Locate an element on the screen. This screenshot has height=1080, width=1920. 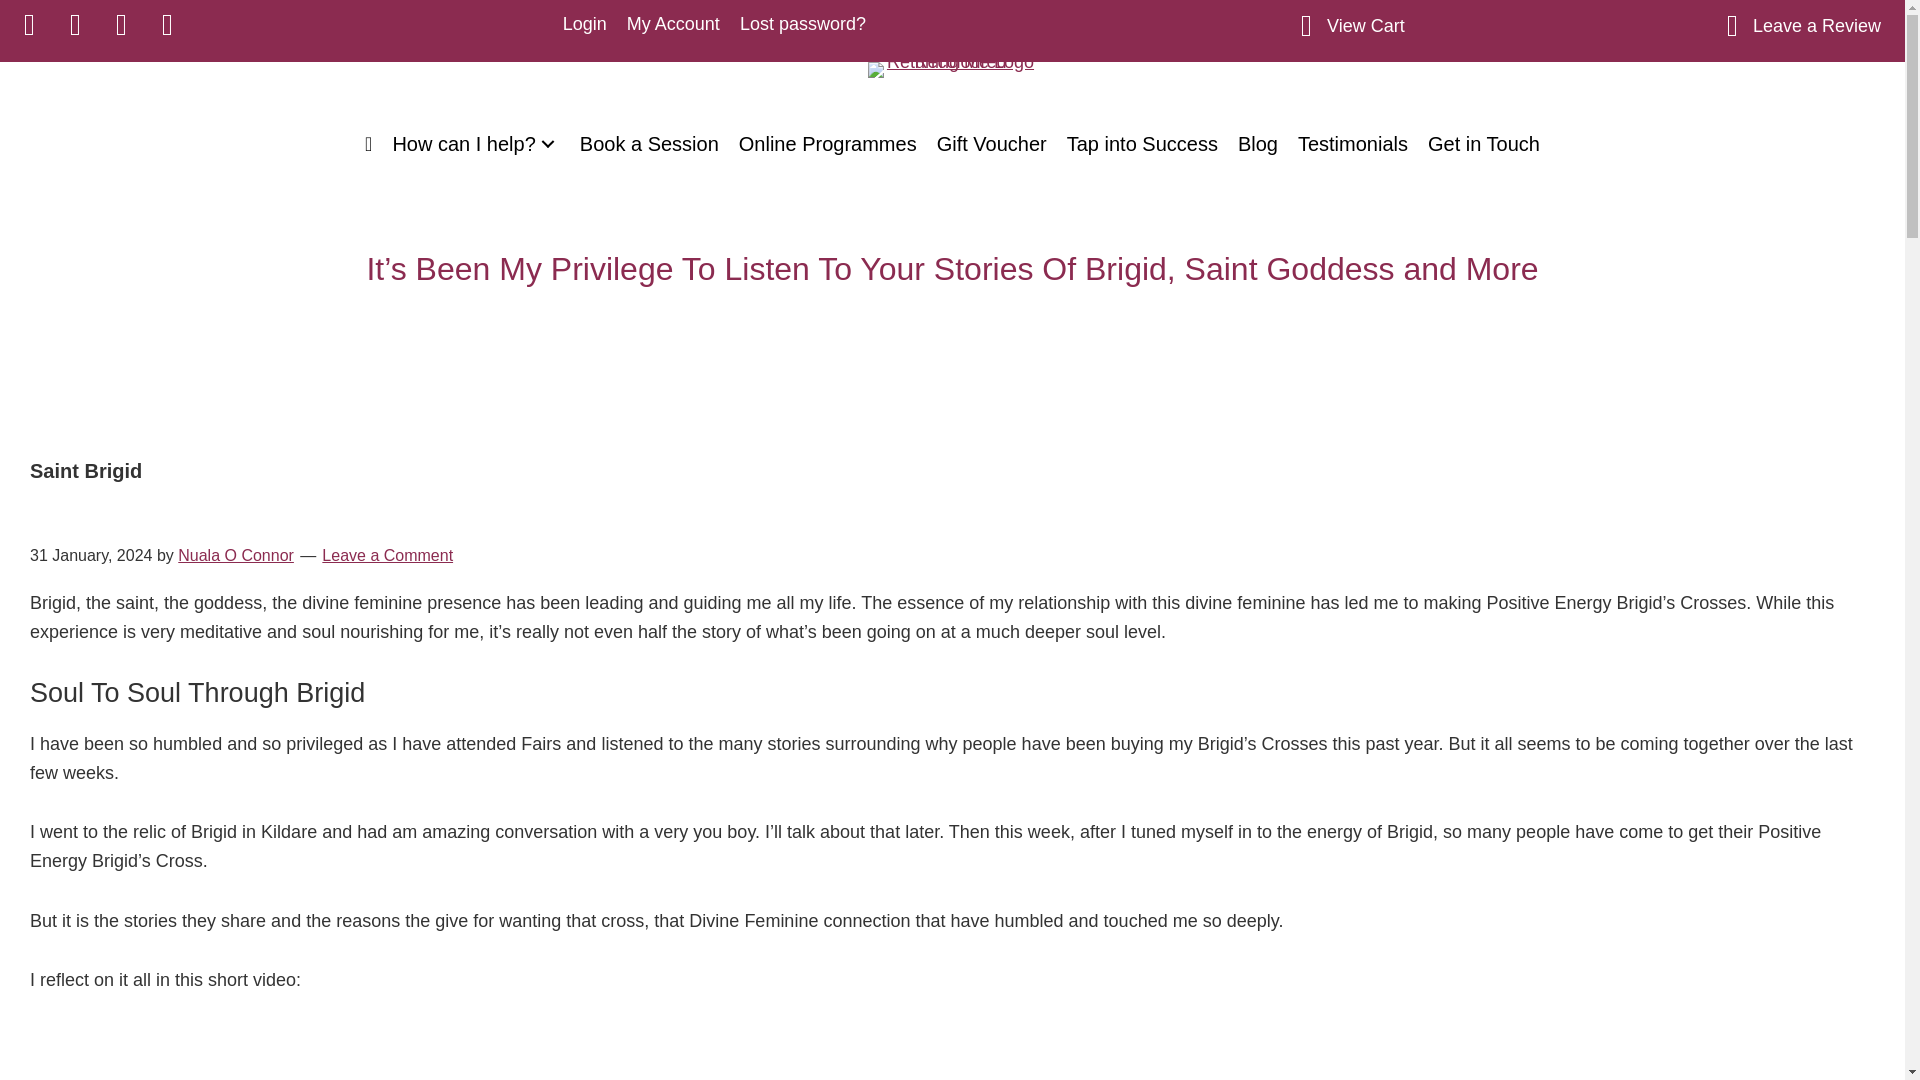
Get in Touch is located at coordinates (1484, 144).